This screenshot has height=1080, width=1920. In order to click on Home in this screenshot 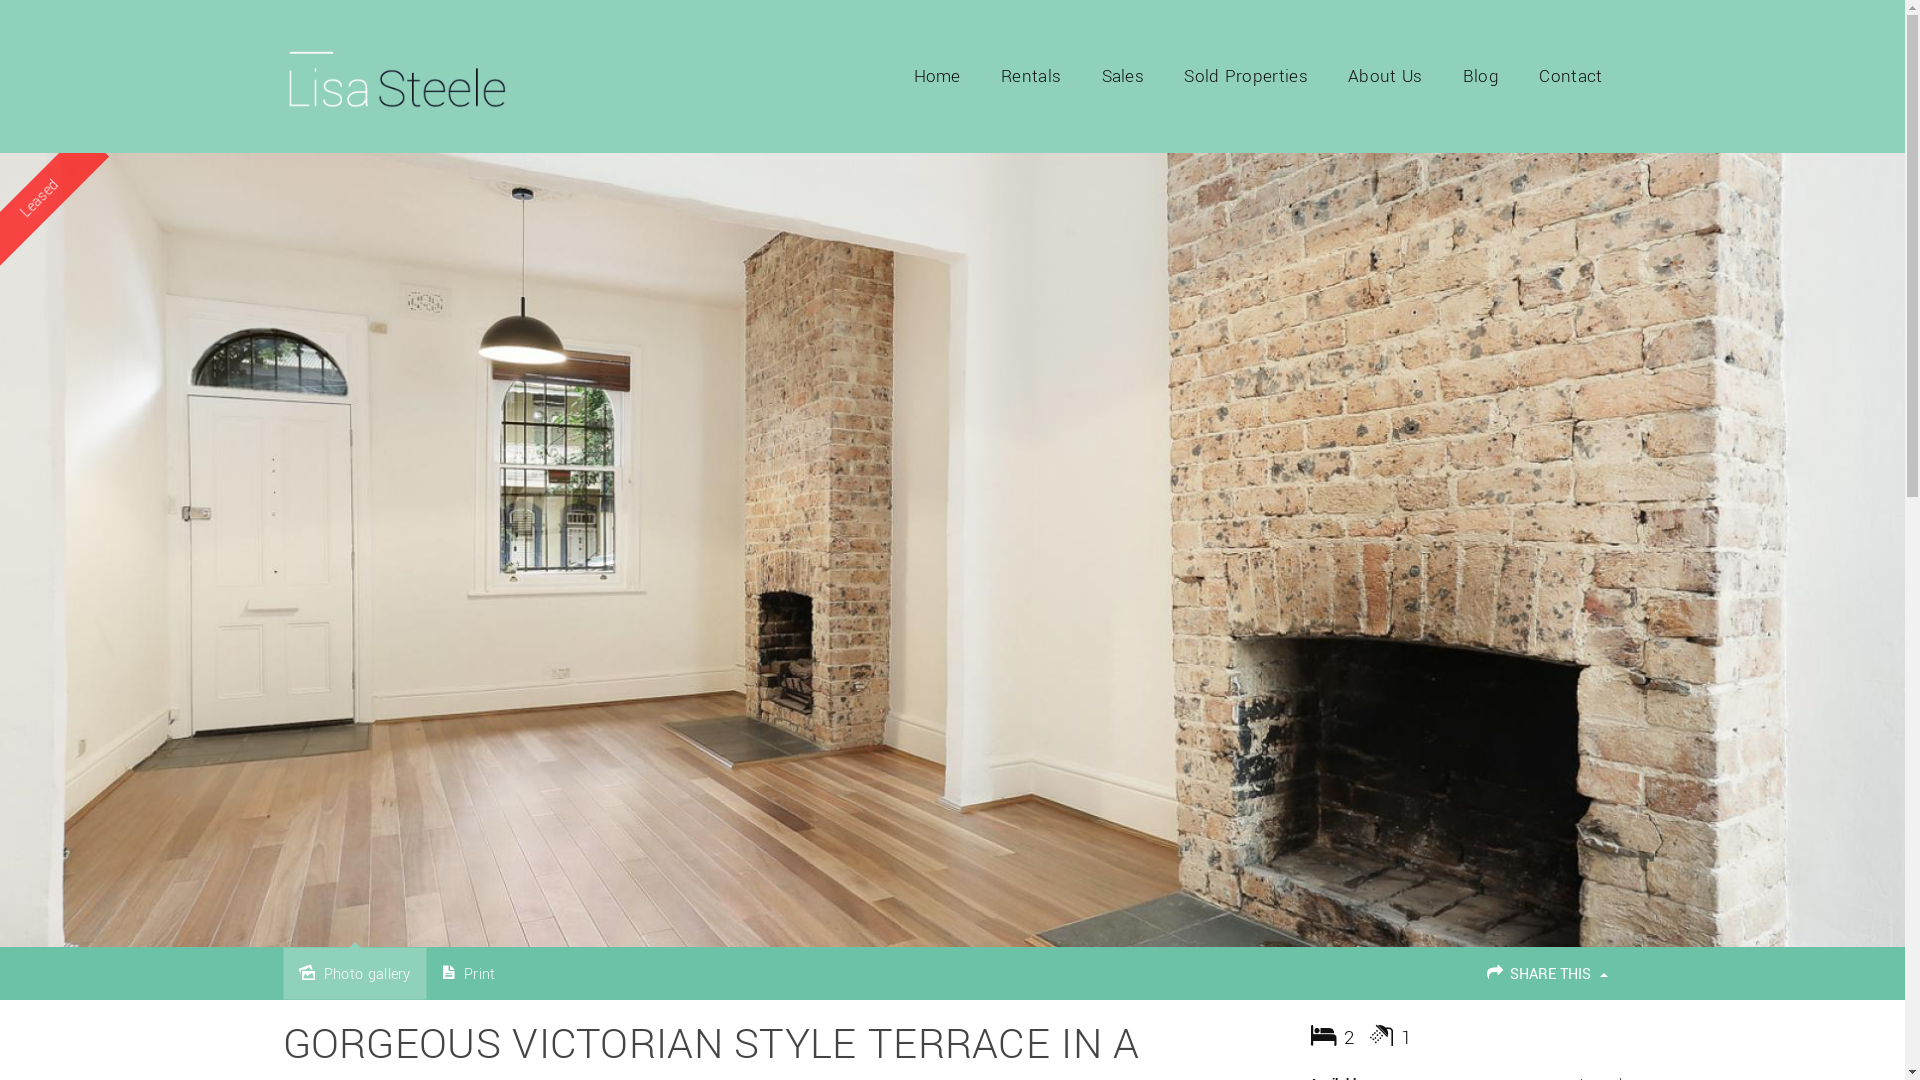, I will do `click(938, 76)`.